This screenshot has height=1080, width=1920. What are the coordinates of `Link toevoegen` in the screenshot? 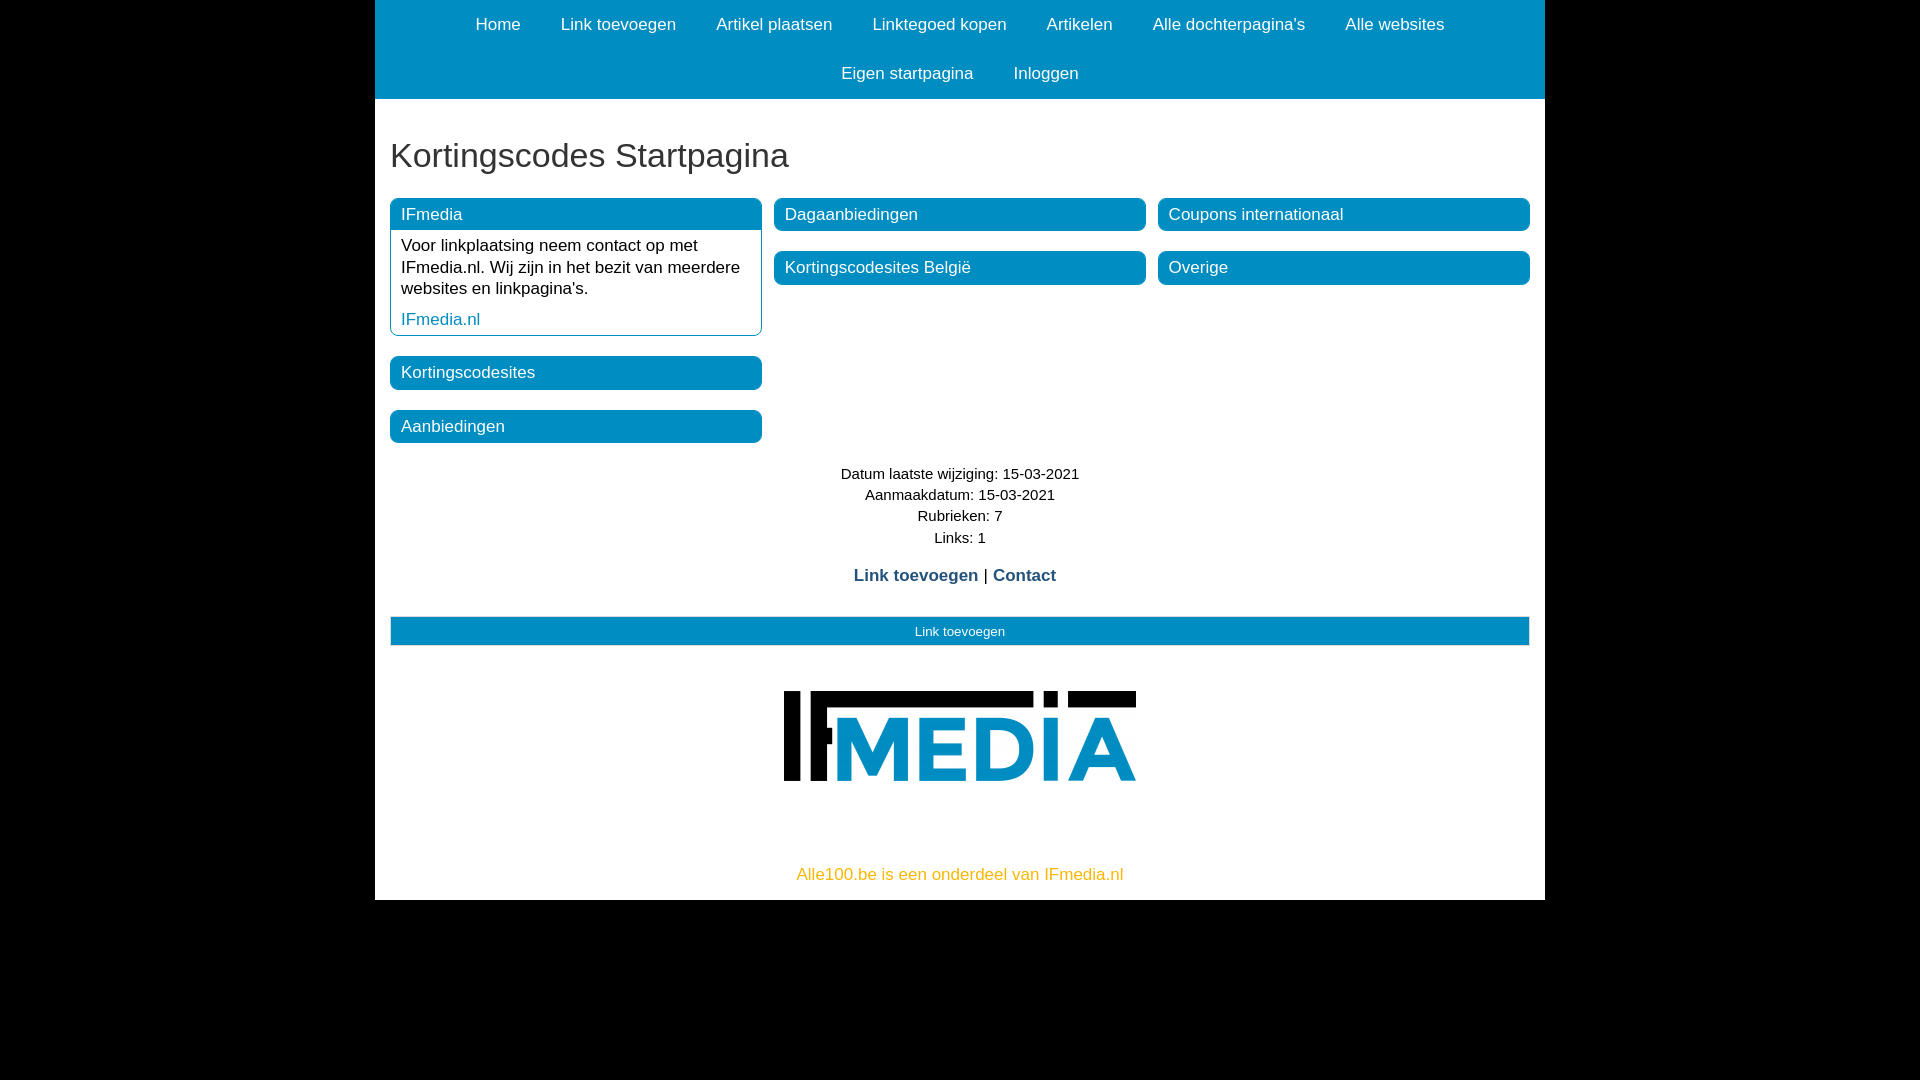 It's located at (618, 24).